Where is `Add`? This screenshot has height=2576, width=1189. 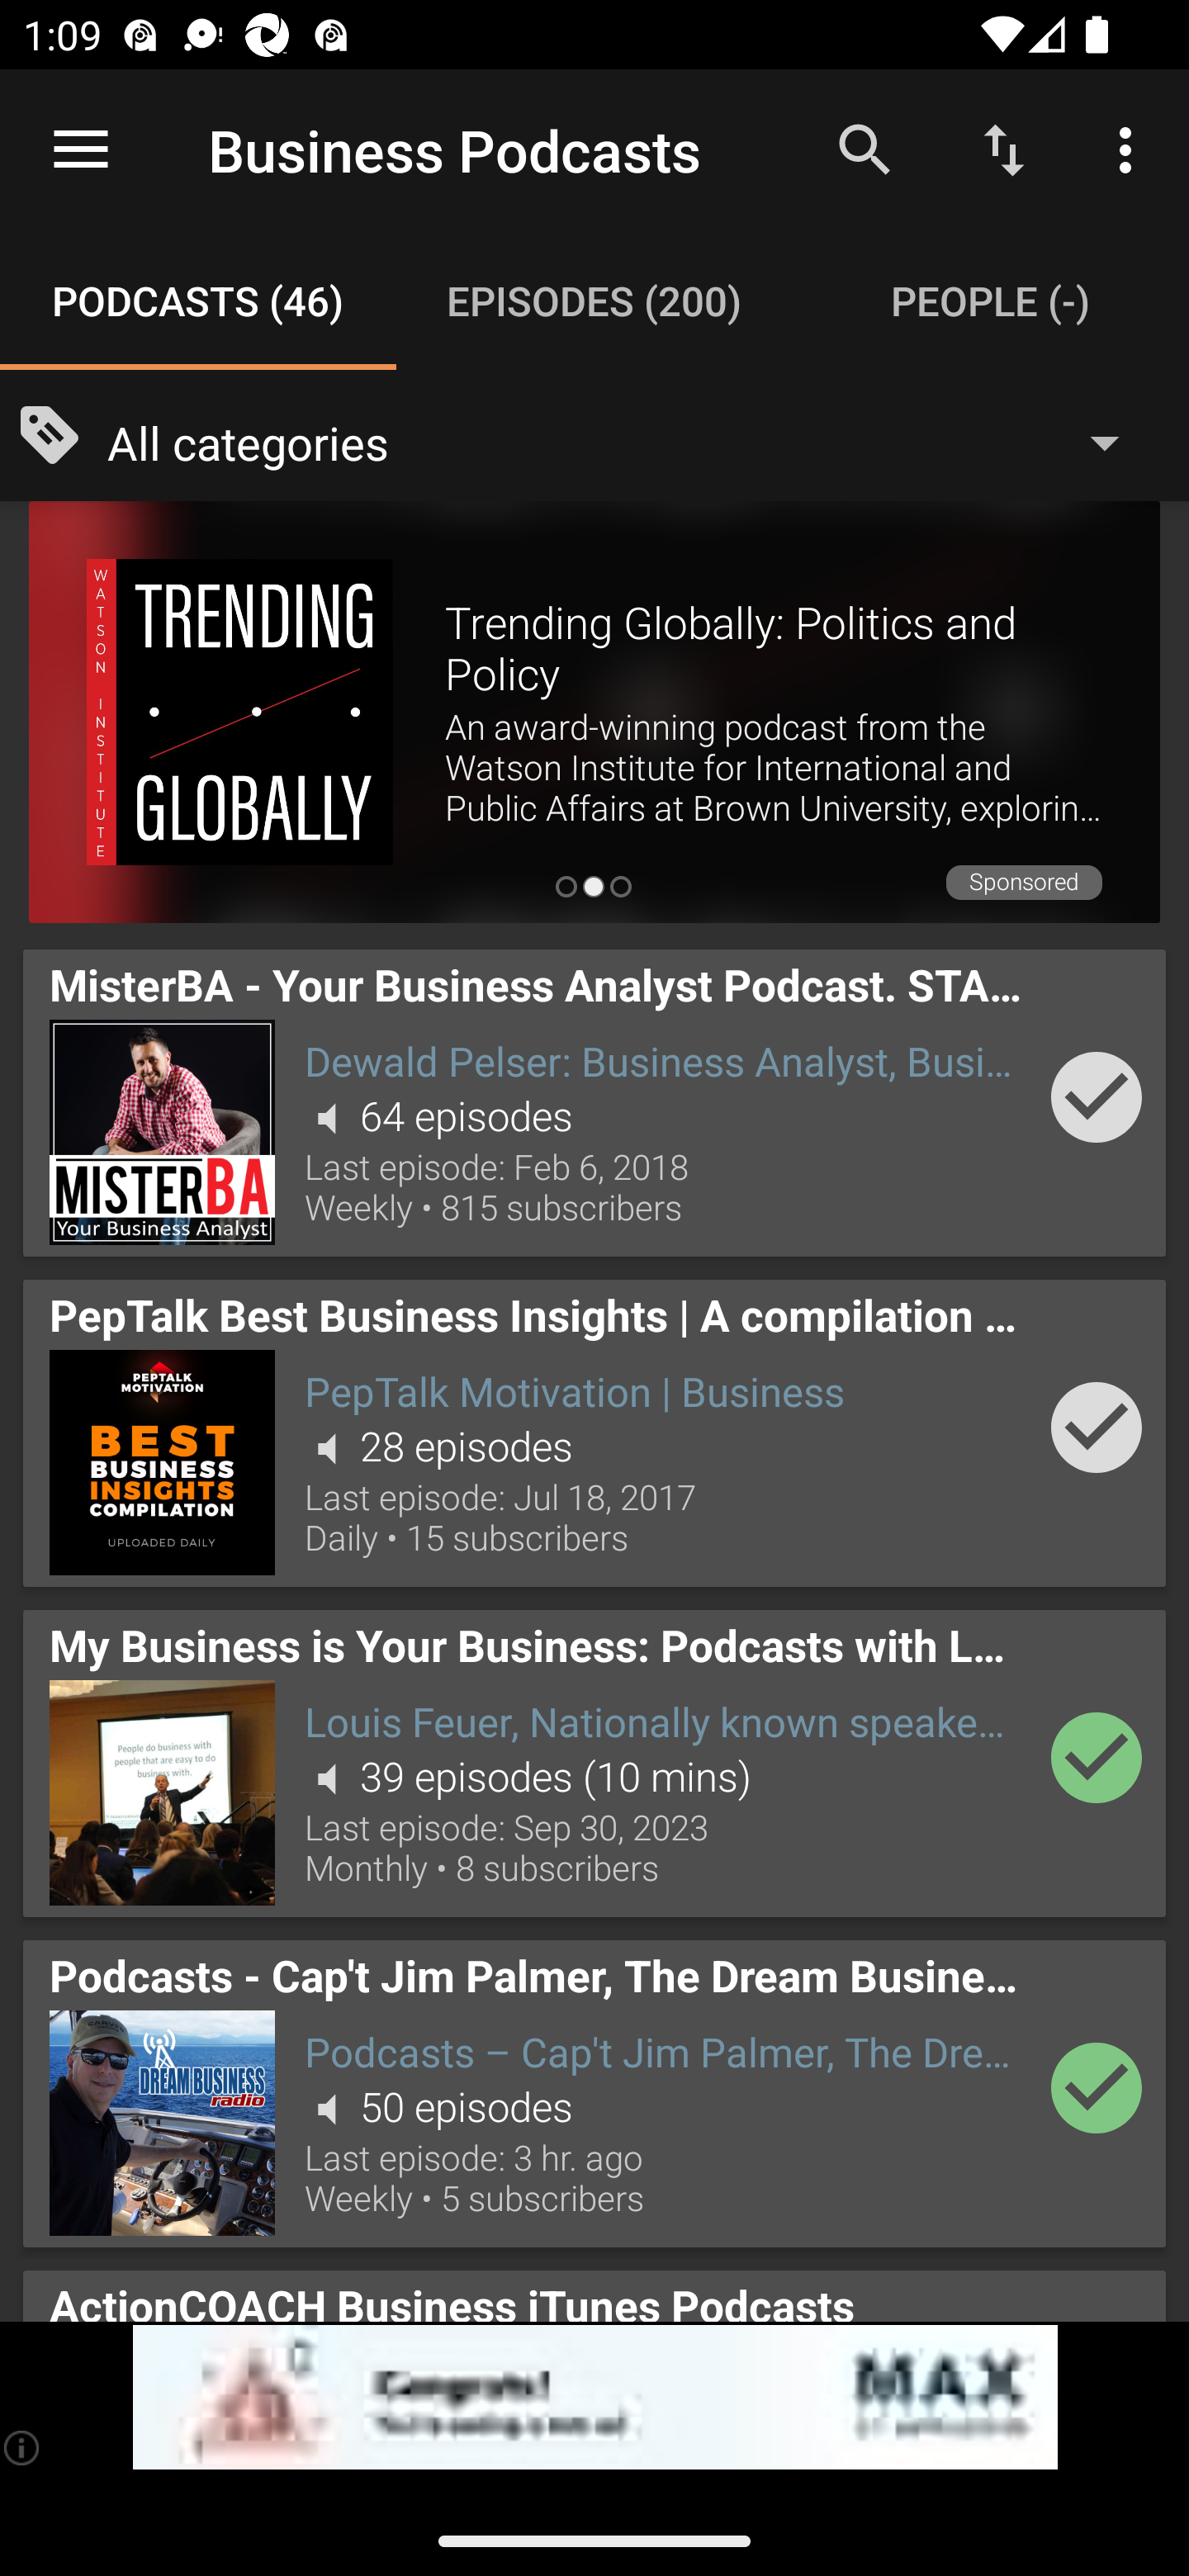
Add is located at coordinates (1097, 1427).